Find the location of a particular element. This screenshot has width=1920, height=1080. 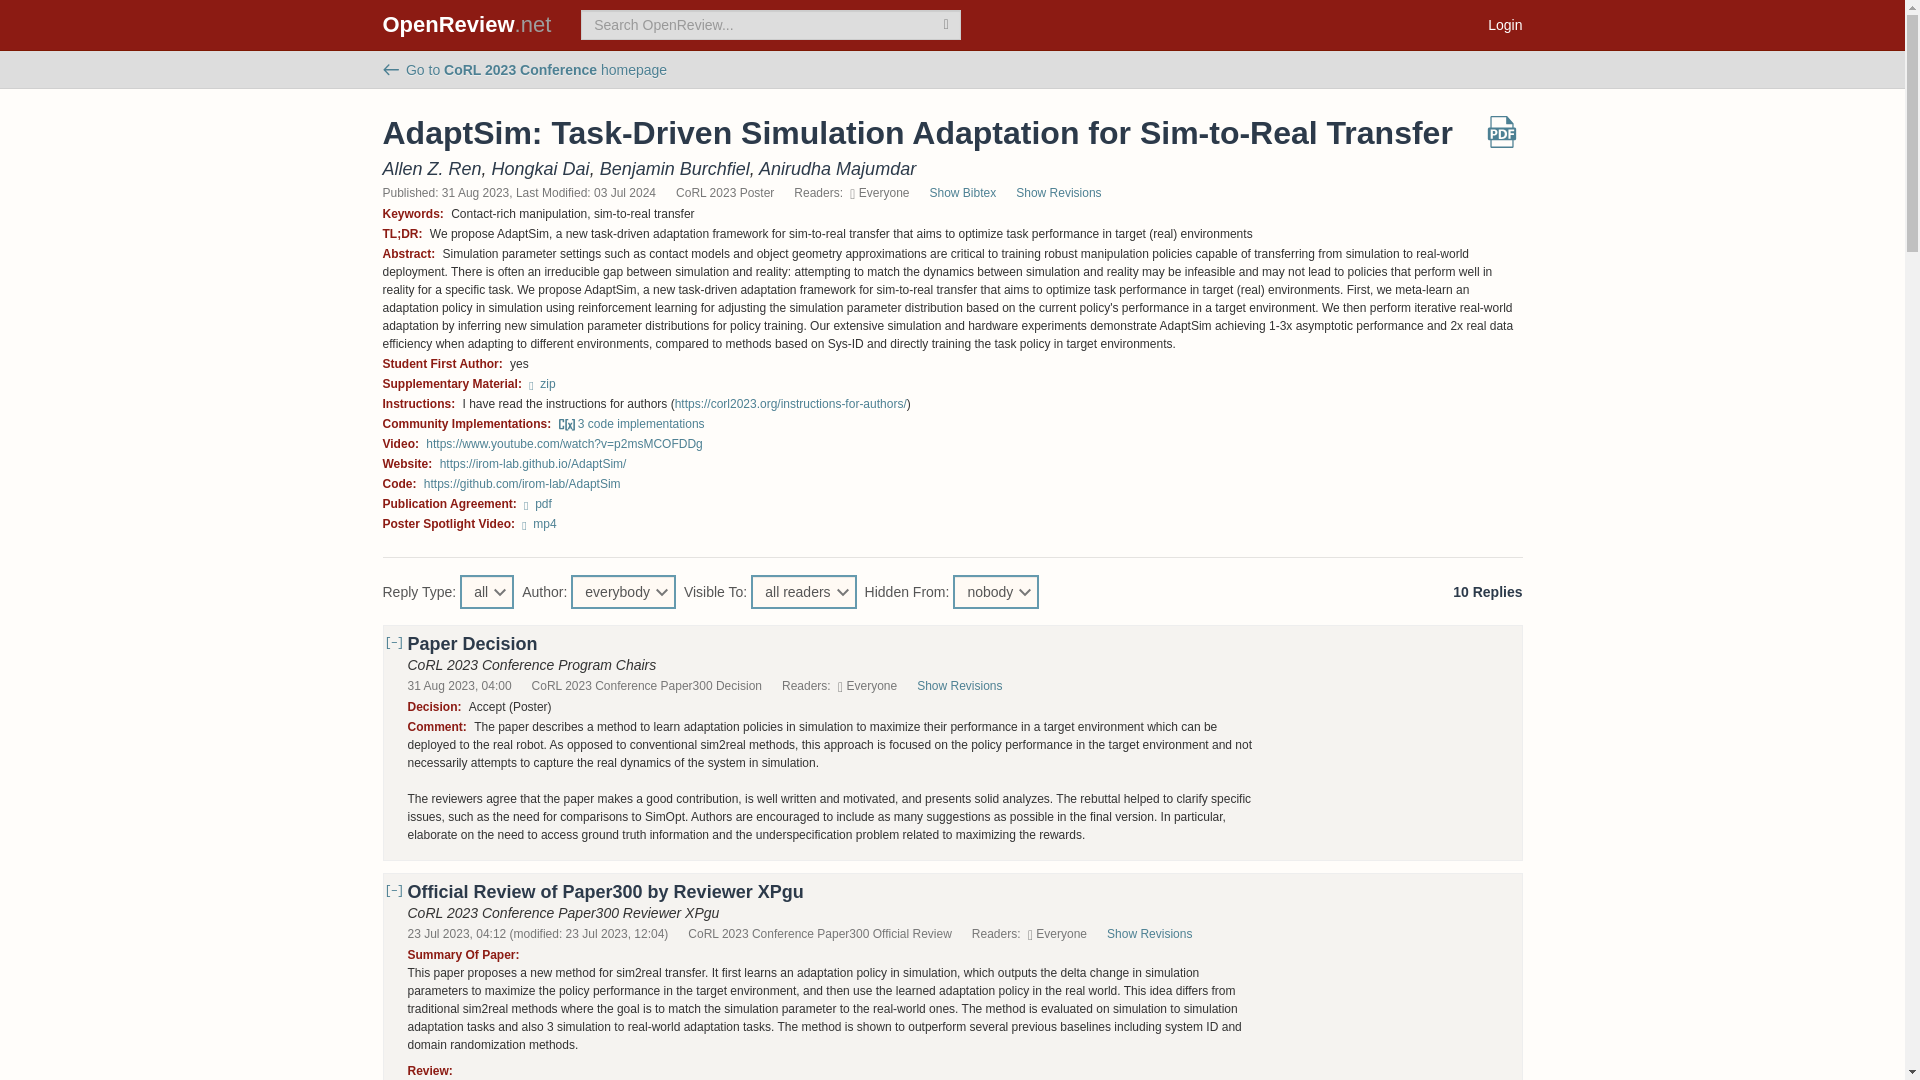

Download Poster Spotlight Video is located at coordinates (539, 524).